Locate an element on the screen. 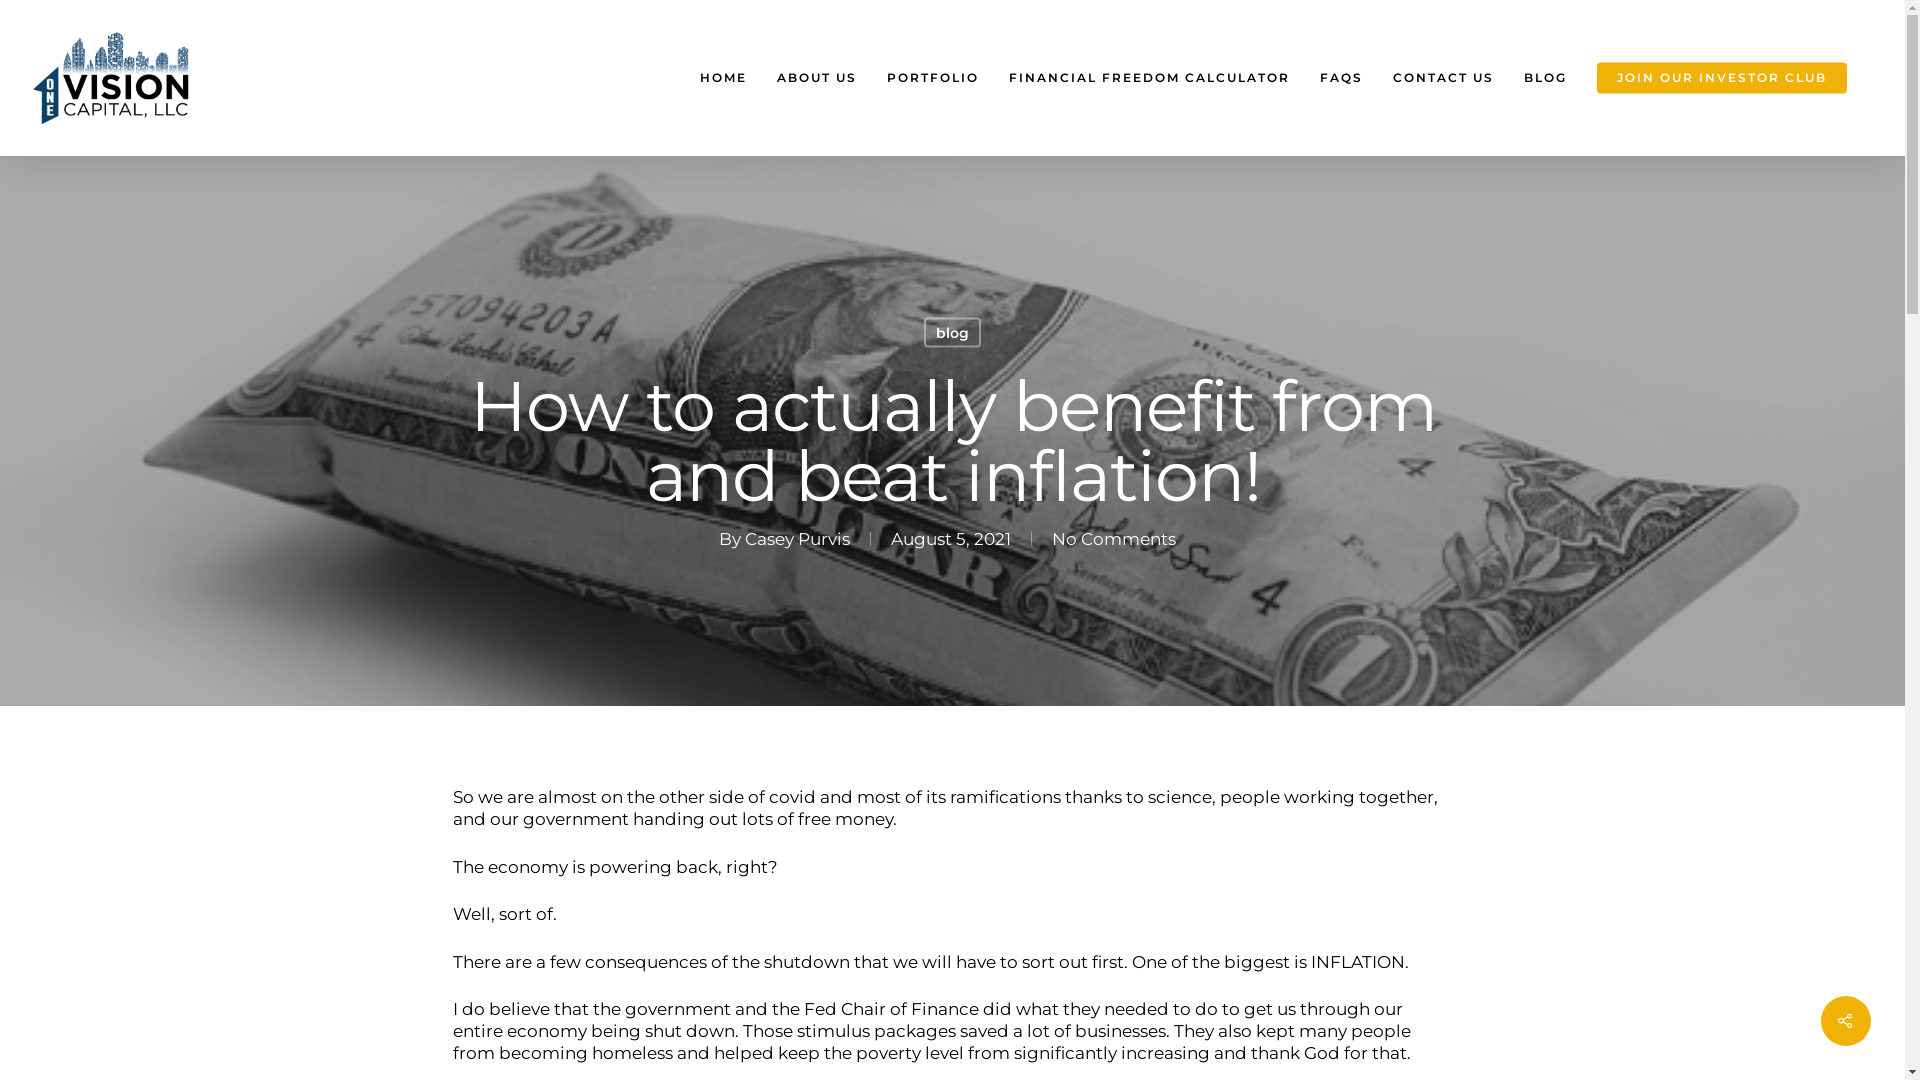 The width and height of the screenshot is (1920, 1080). CONTACT US is located at coordinates (1444, 78).